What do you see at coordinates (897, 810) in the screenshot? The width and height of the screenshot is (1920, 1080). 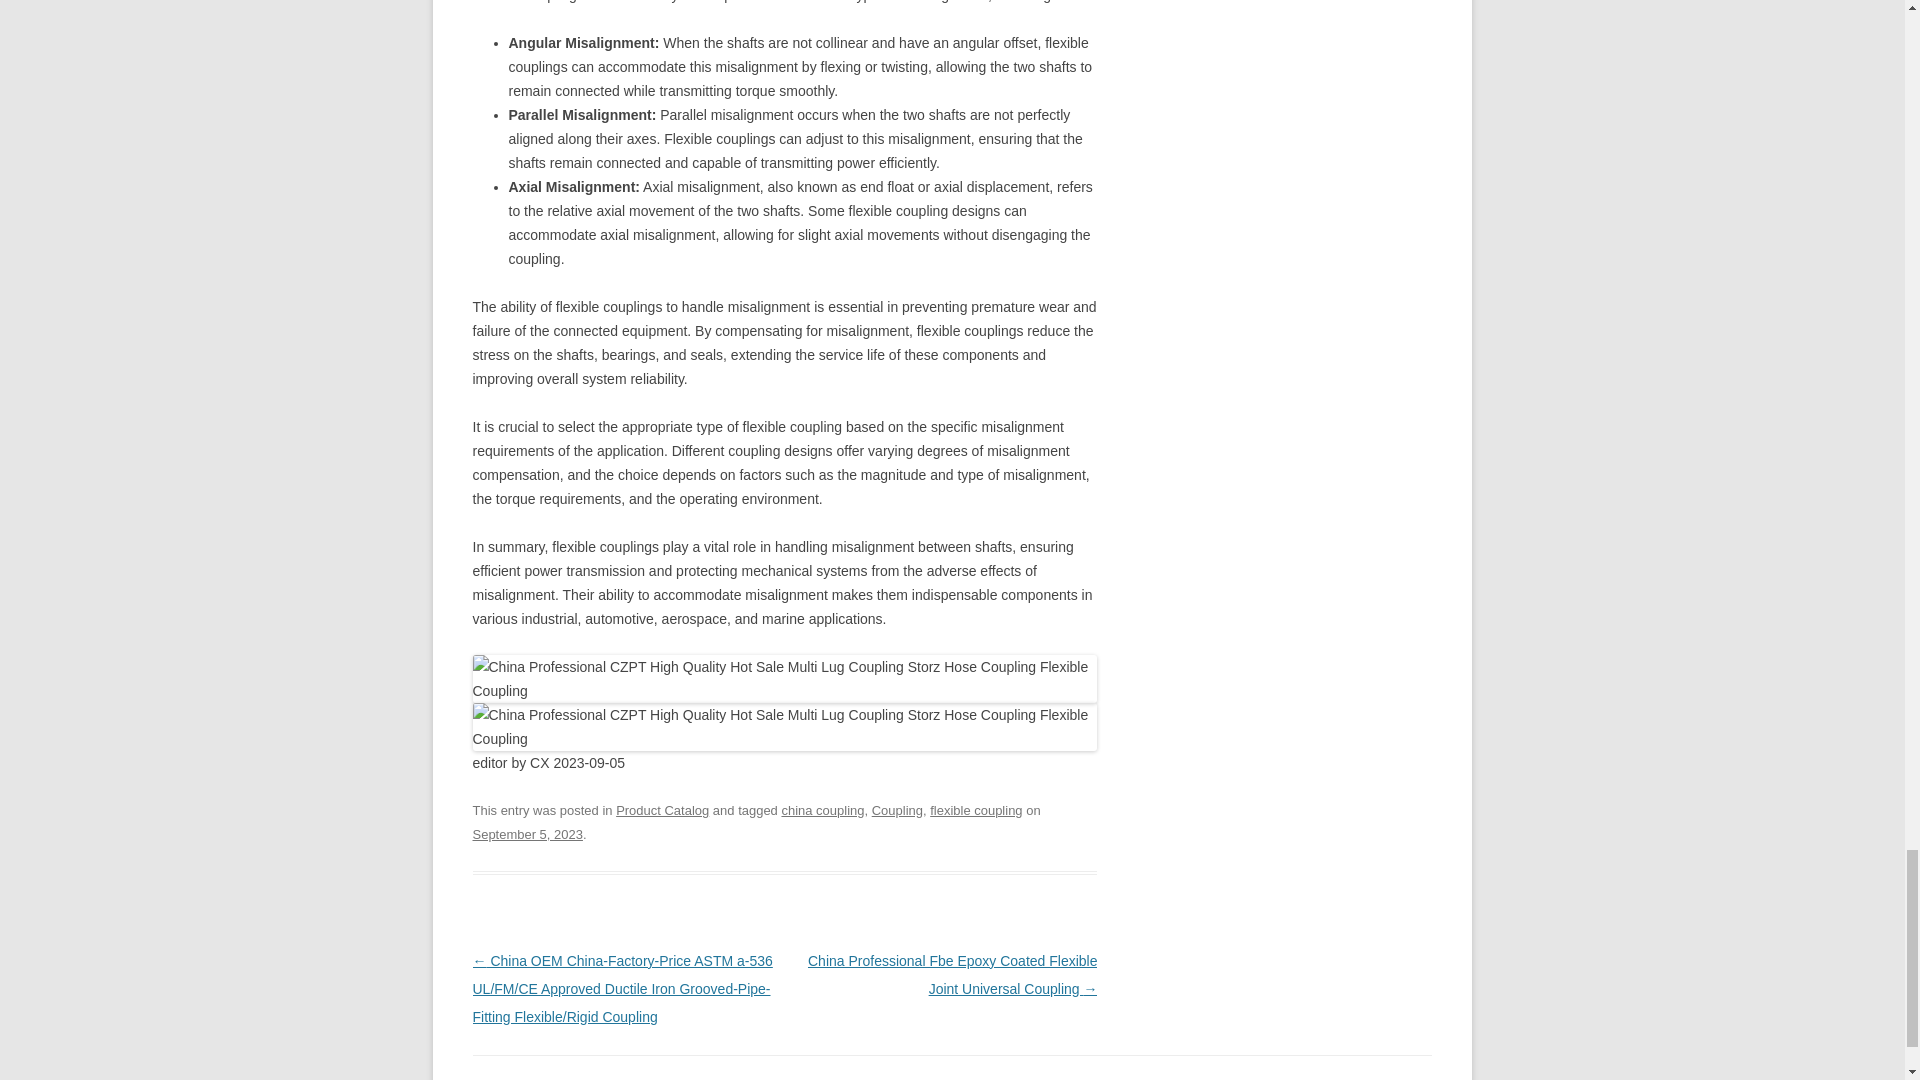 I see `Coupling` at bounding box center [897, 810].